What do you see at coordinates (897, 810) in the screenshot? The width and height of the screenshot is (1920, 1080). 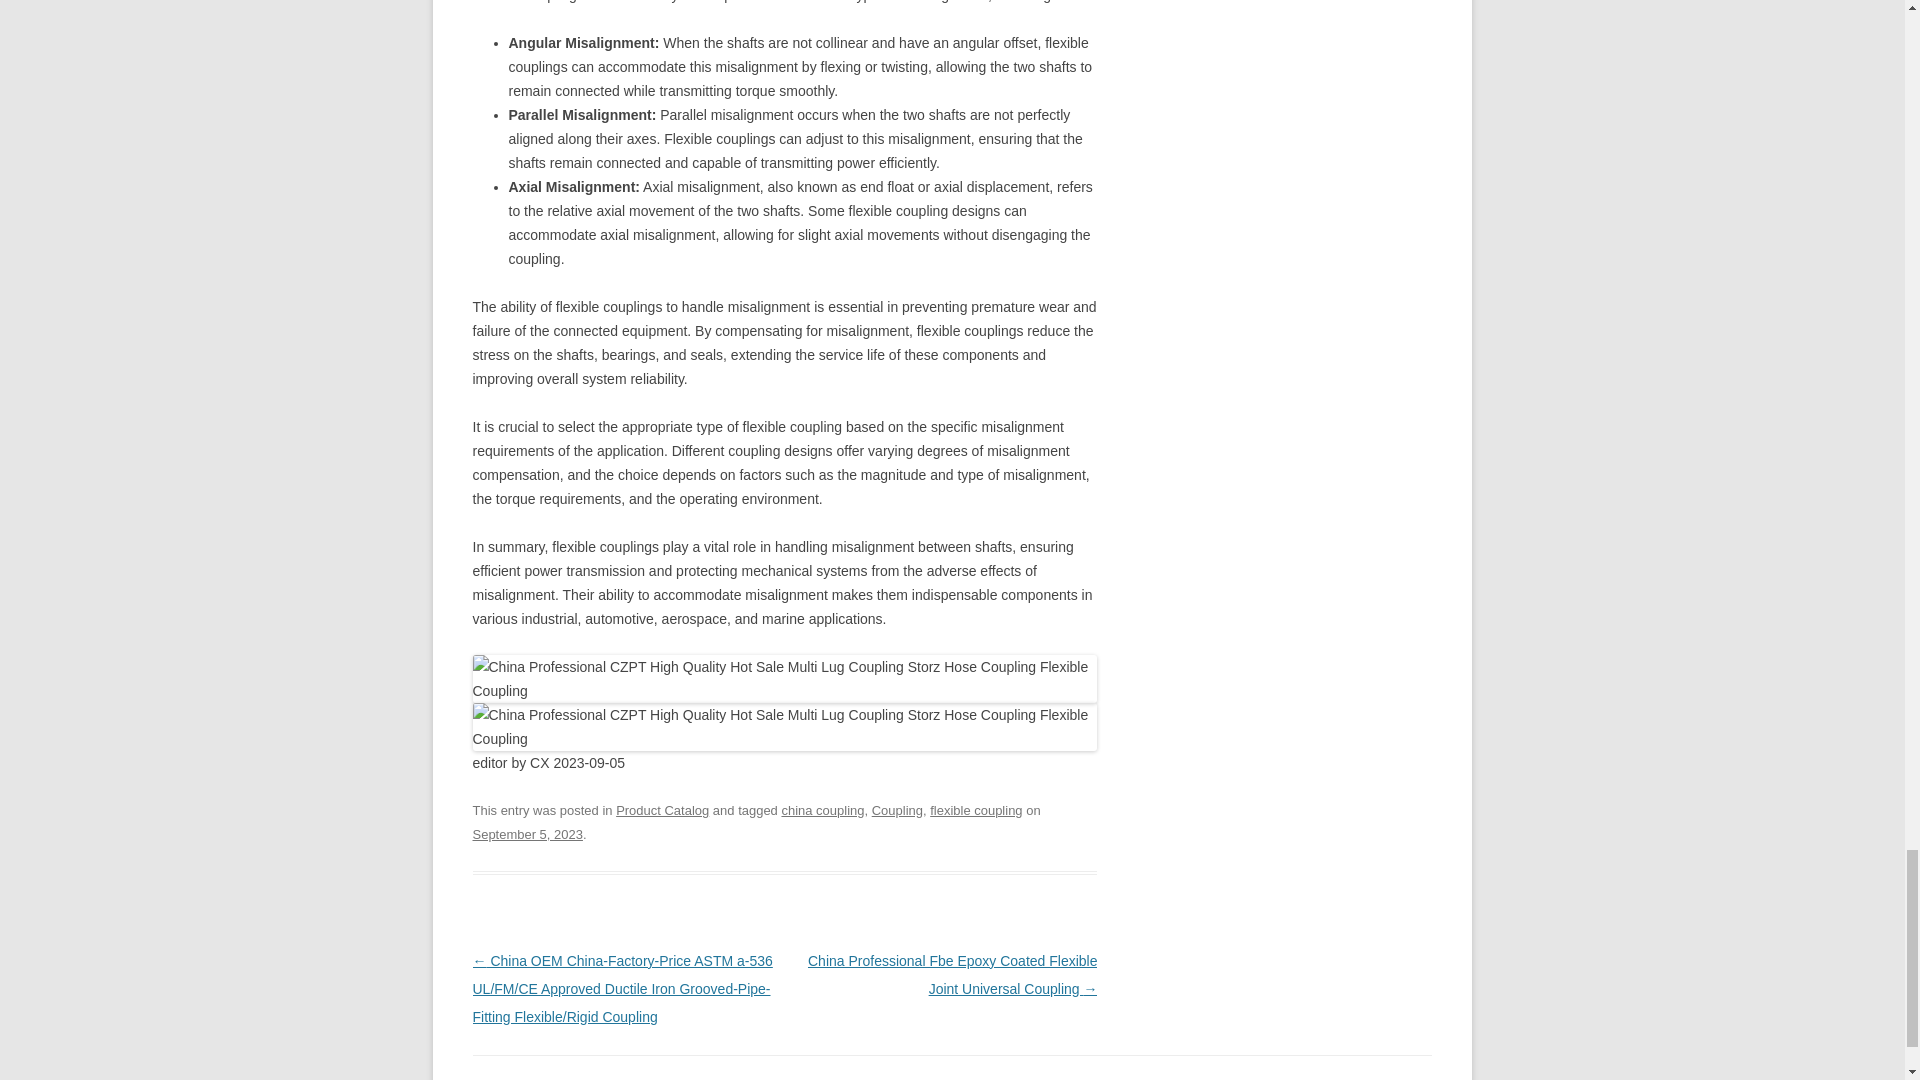 I see `Coupling` at bounding box center [897, 810].